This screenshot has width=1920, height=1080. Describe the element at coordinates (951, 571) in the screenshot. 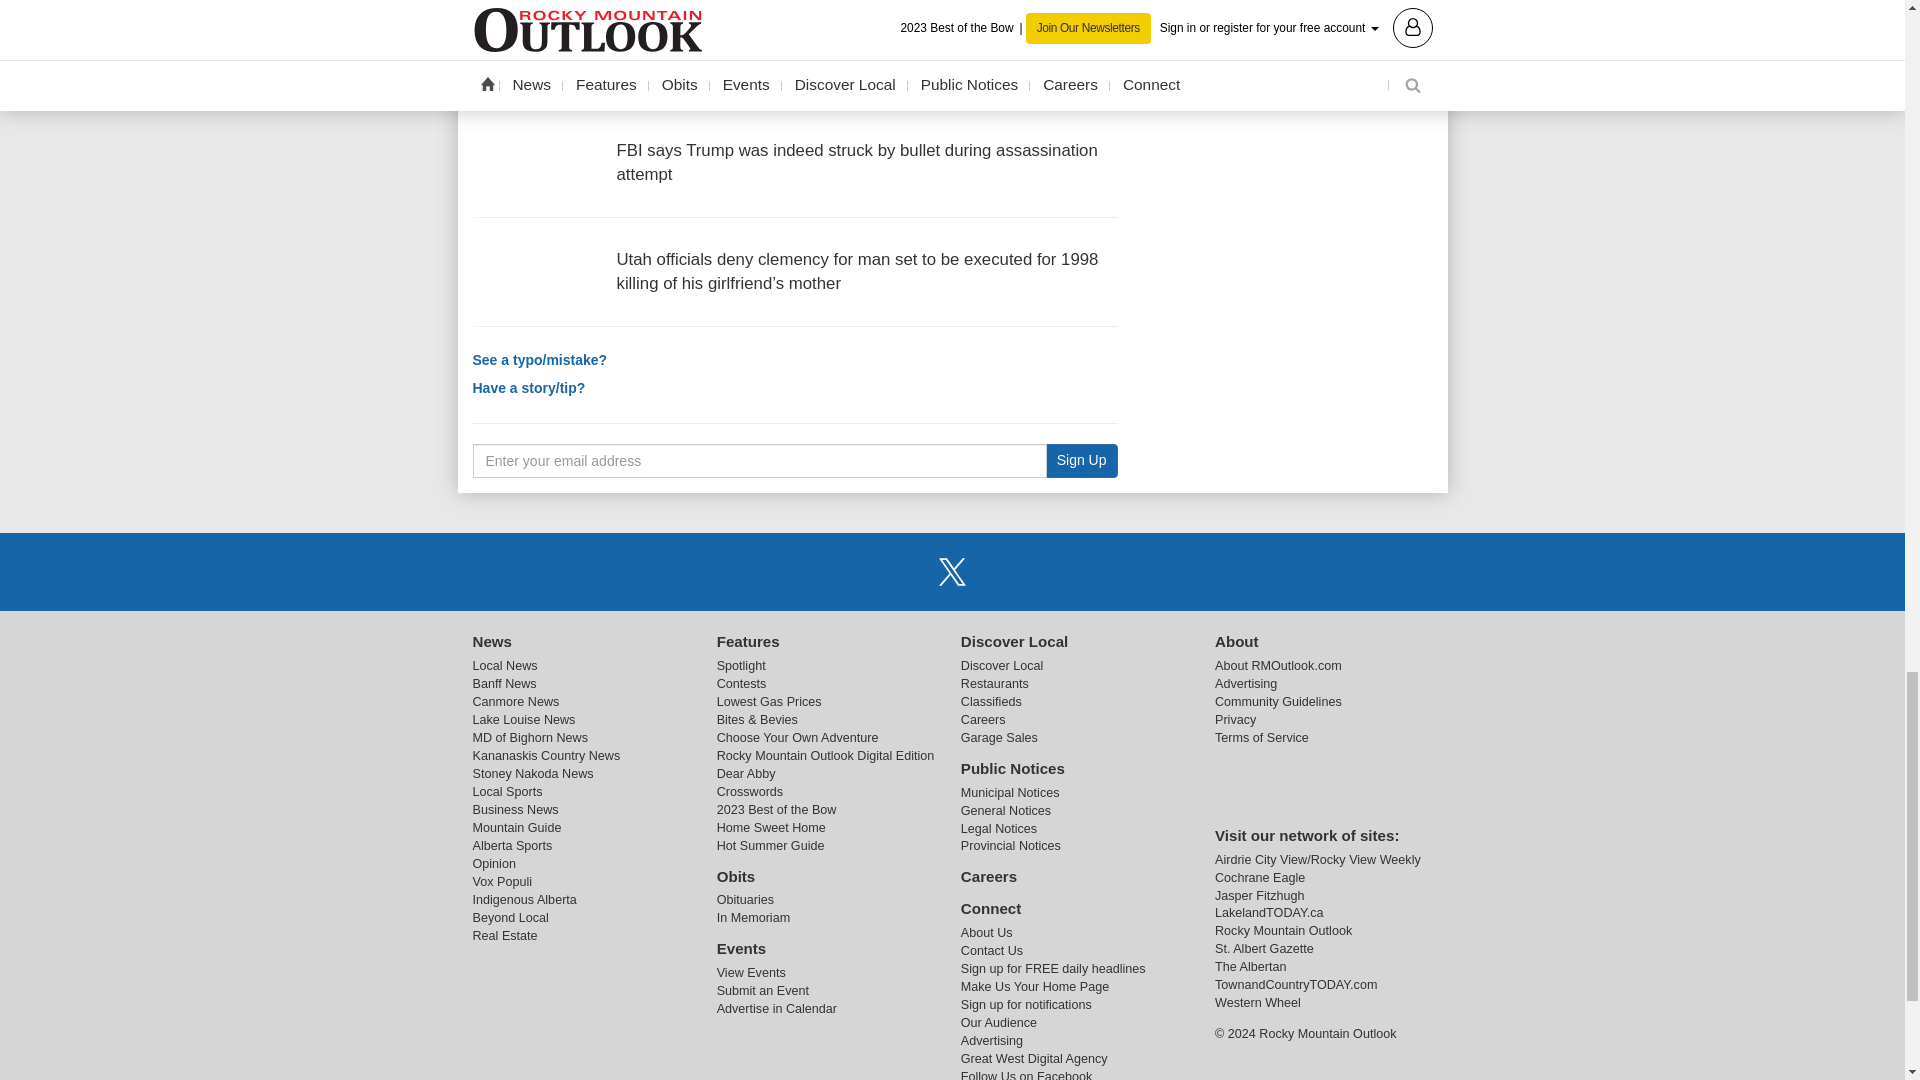

I see `X` at that location.